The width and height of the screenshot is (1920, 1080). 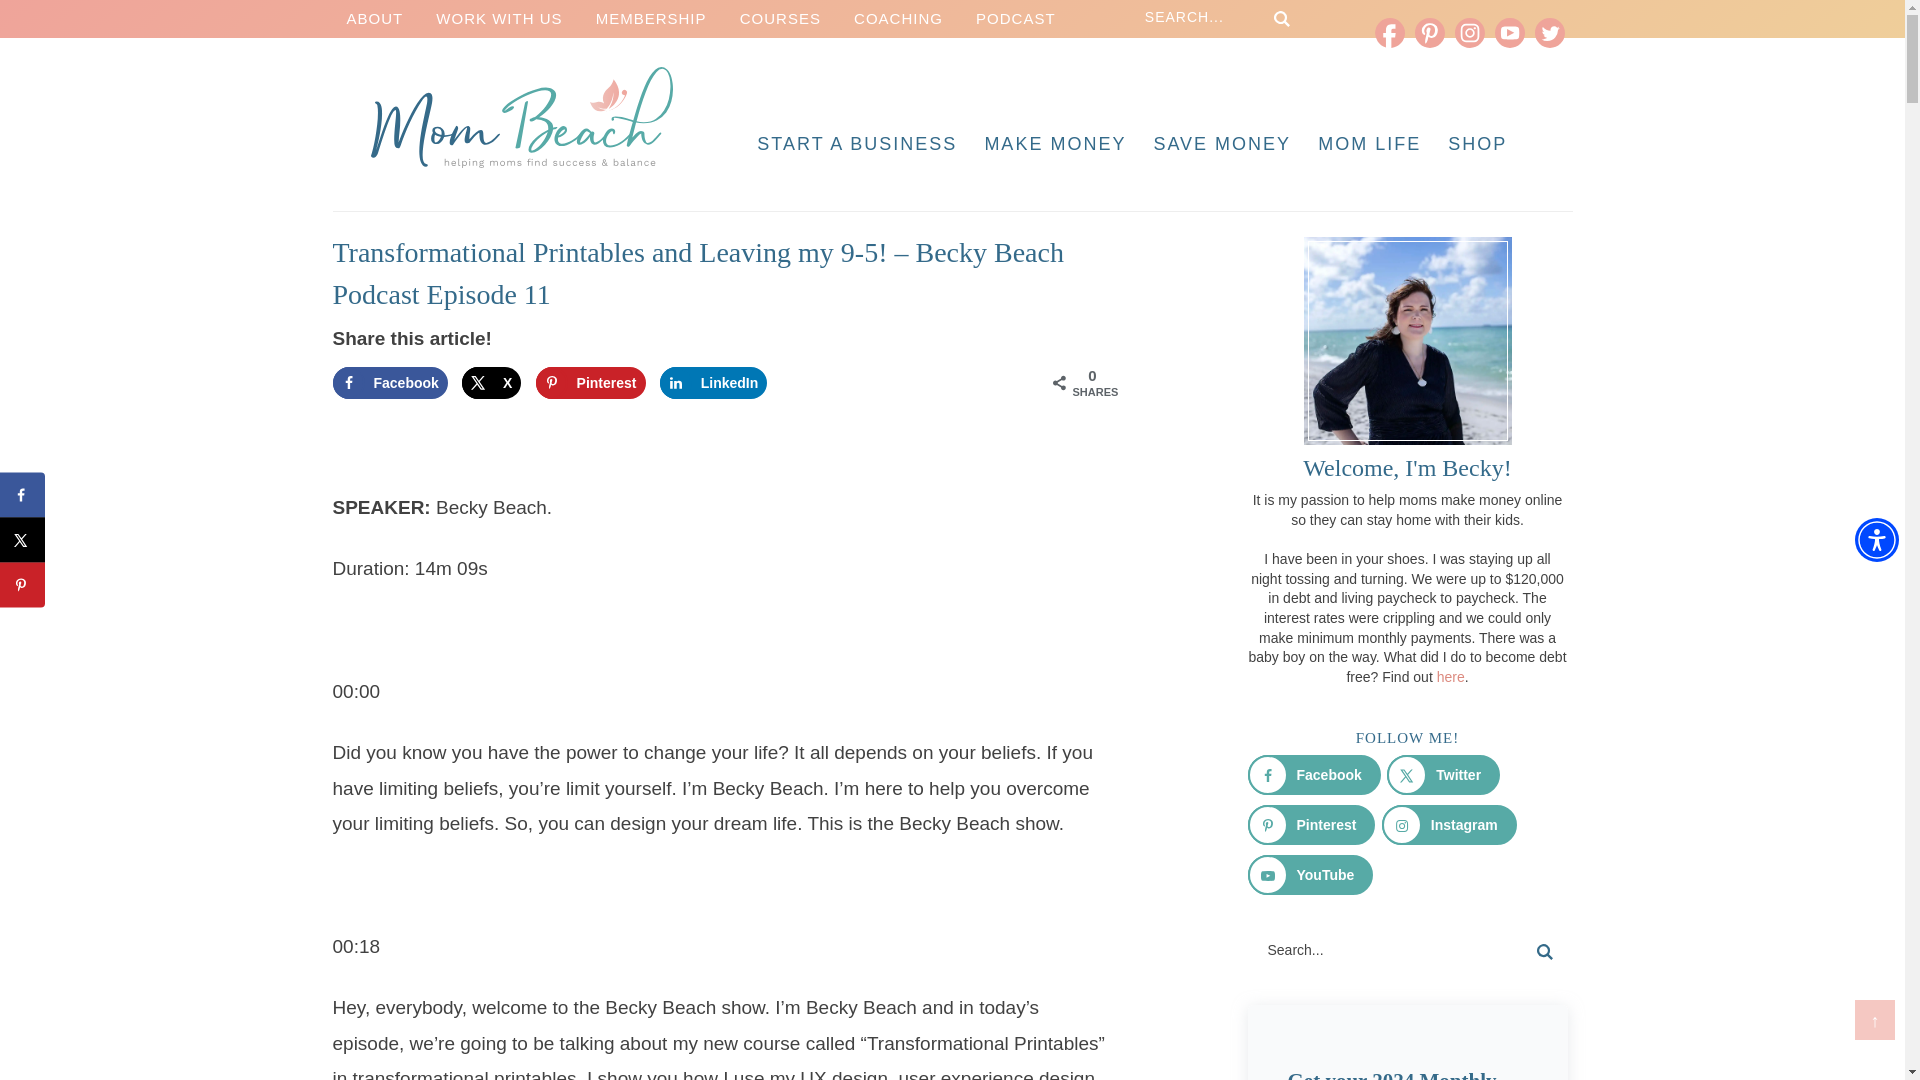 I want to click on Follow on YouTube, so click(x=1311, y=875).